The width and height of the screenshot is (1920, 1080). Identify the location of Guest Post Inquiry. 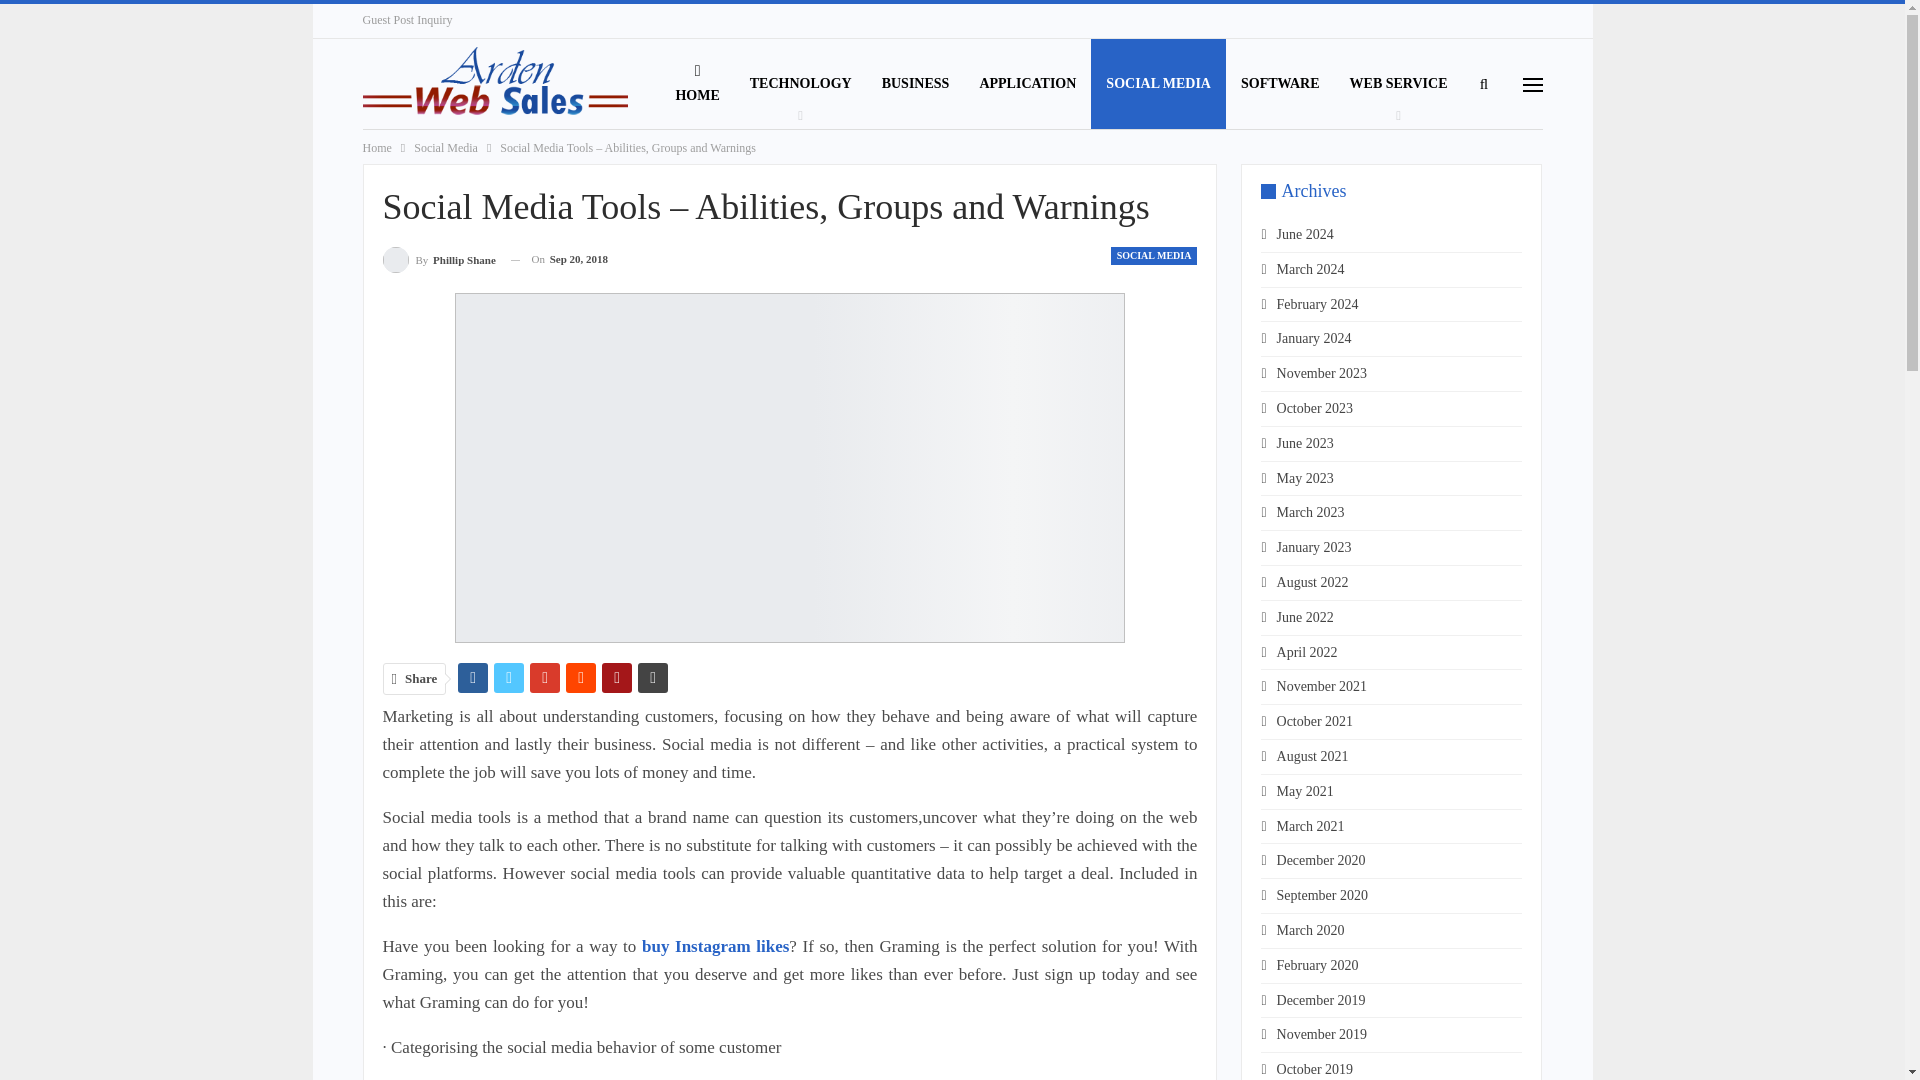
(406, 20).